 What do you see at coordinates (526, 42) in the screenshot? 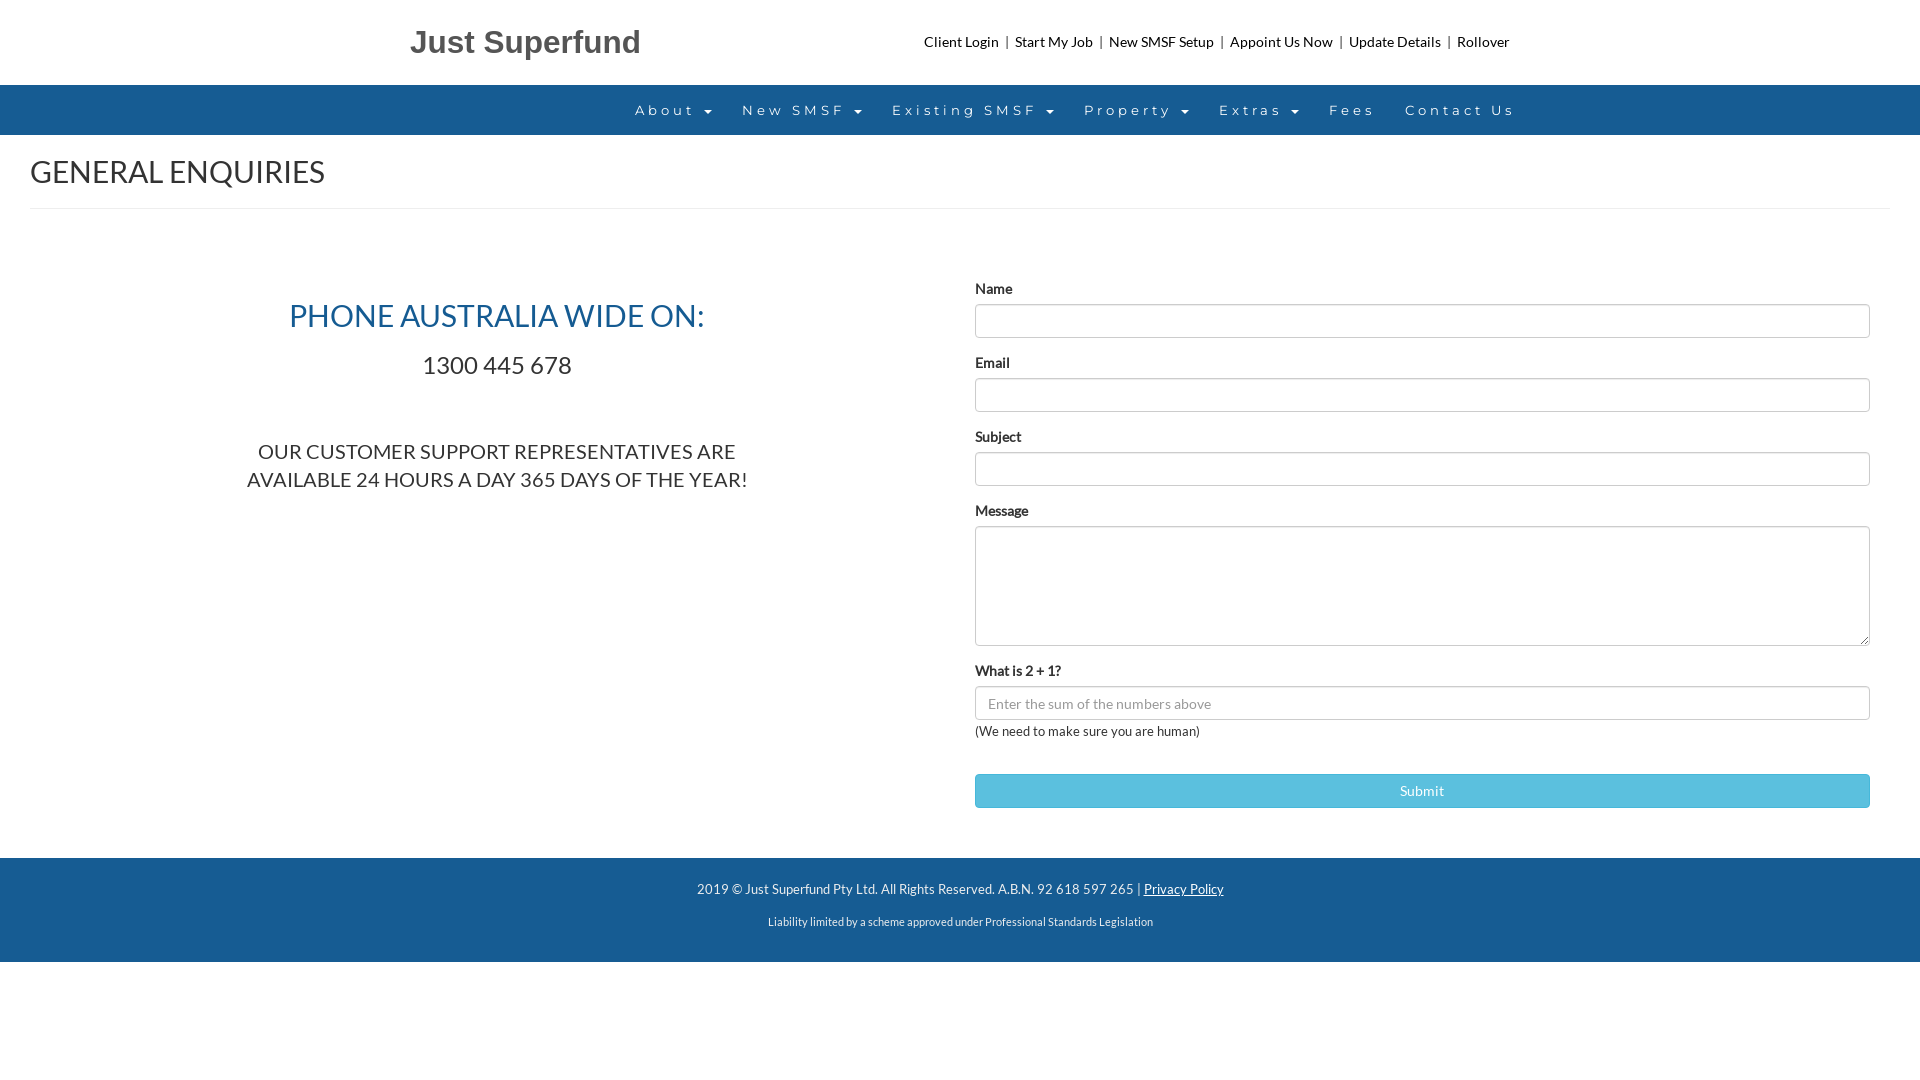
I see `Just Superfund` at bounding box center [526, 42].